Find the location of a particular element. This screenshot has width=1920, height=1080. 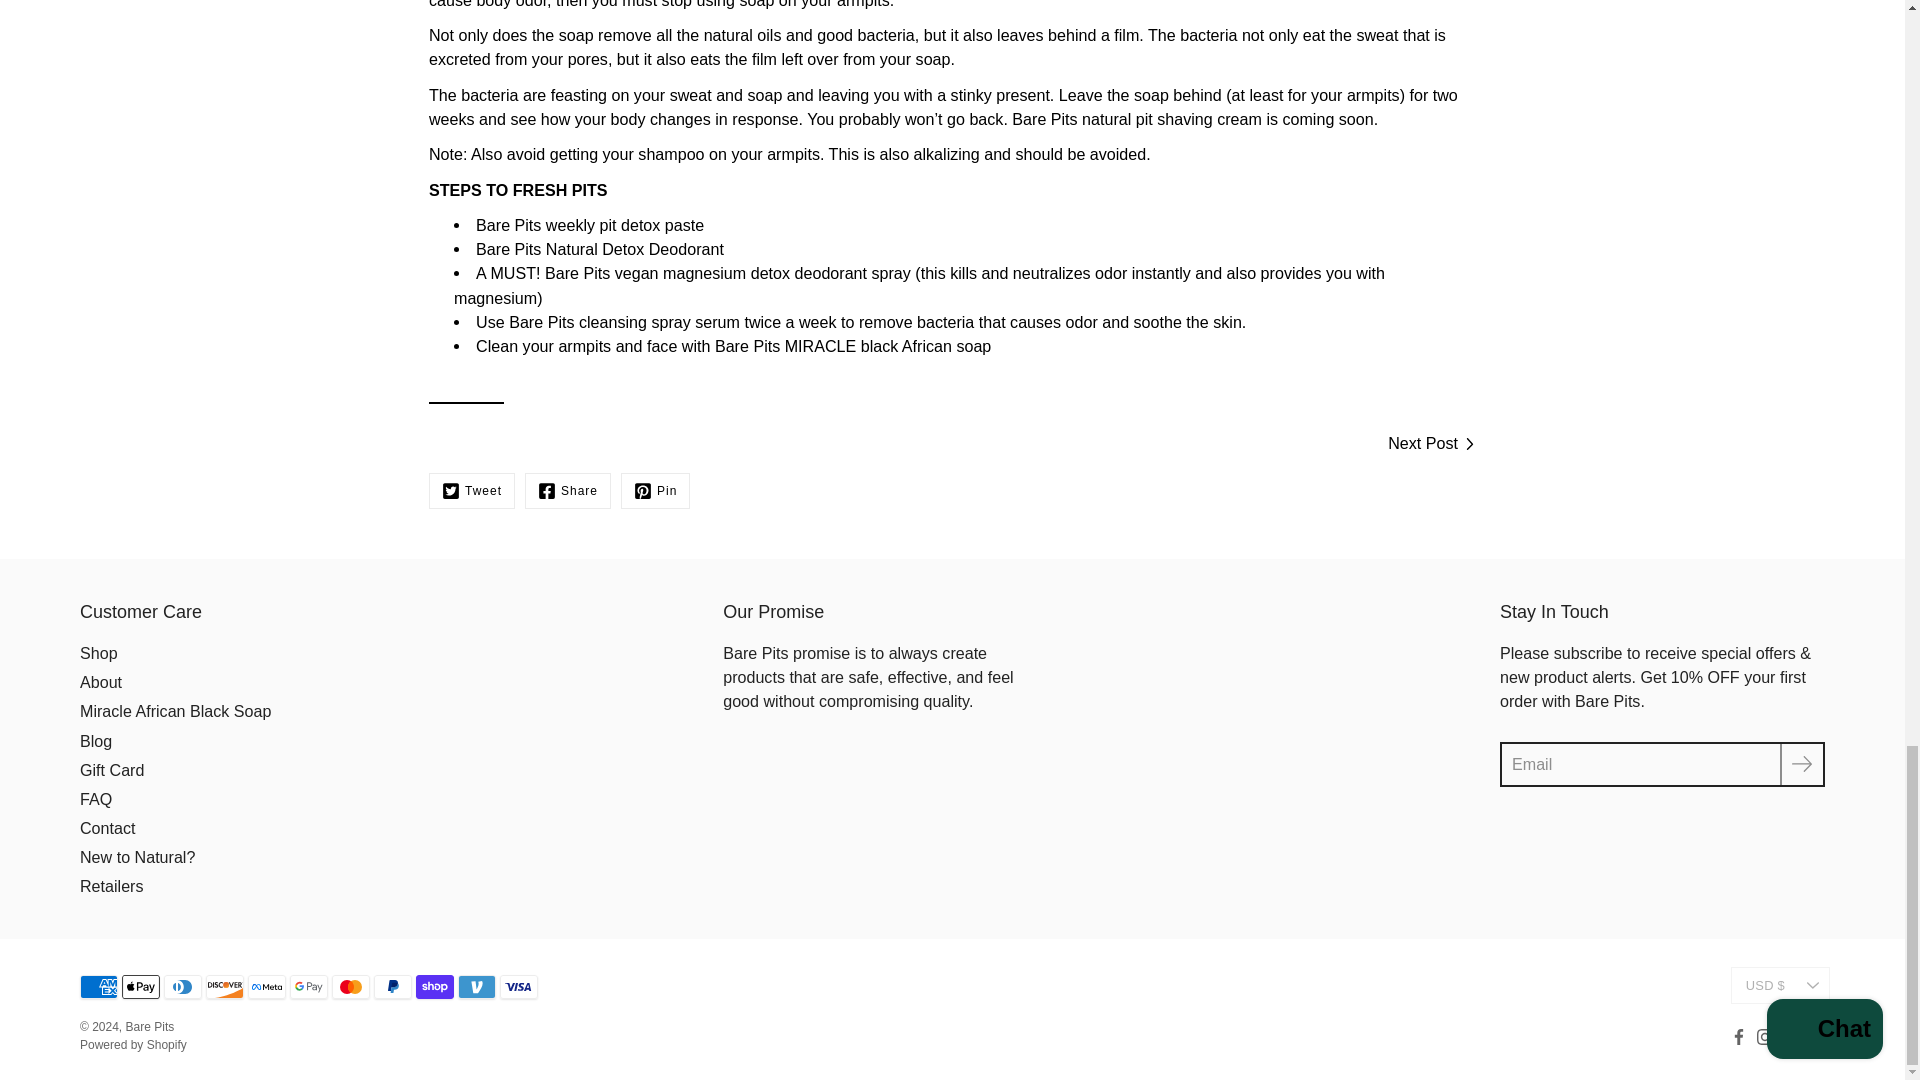

Facebook is located at coordinates (567, 490).